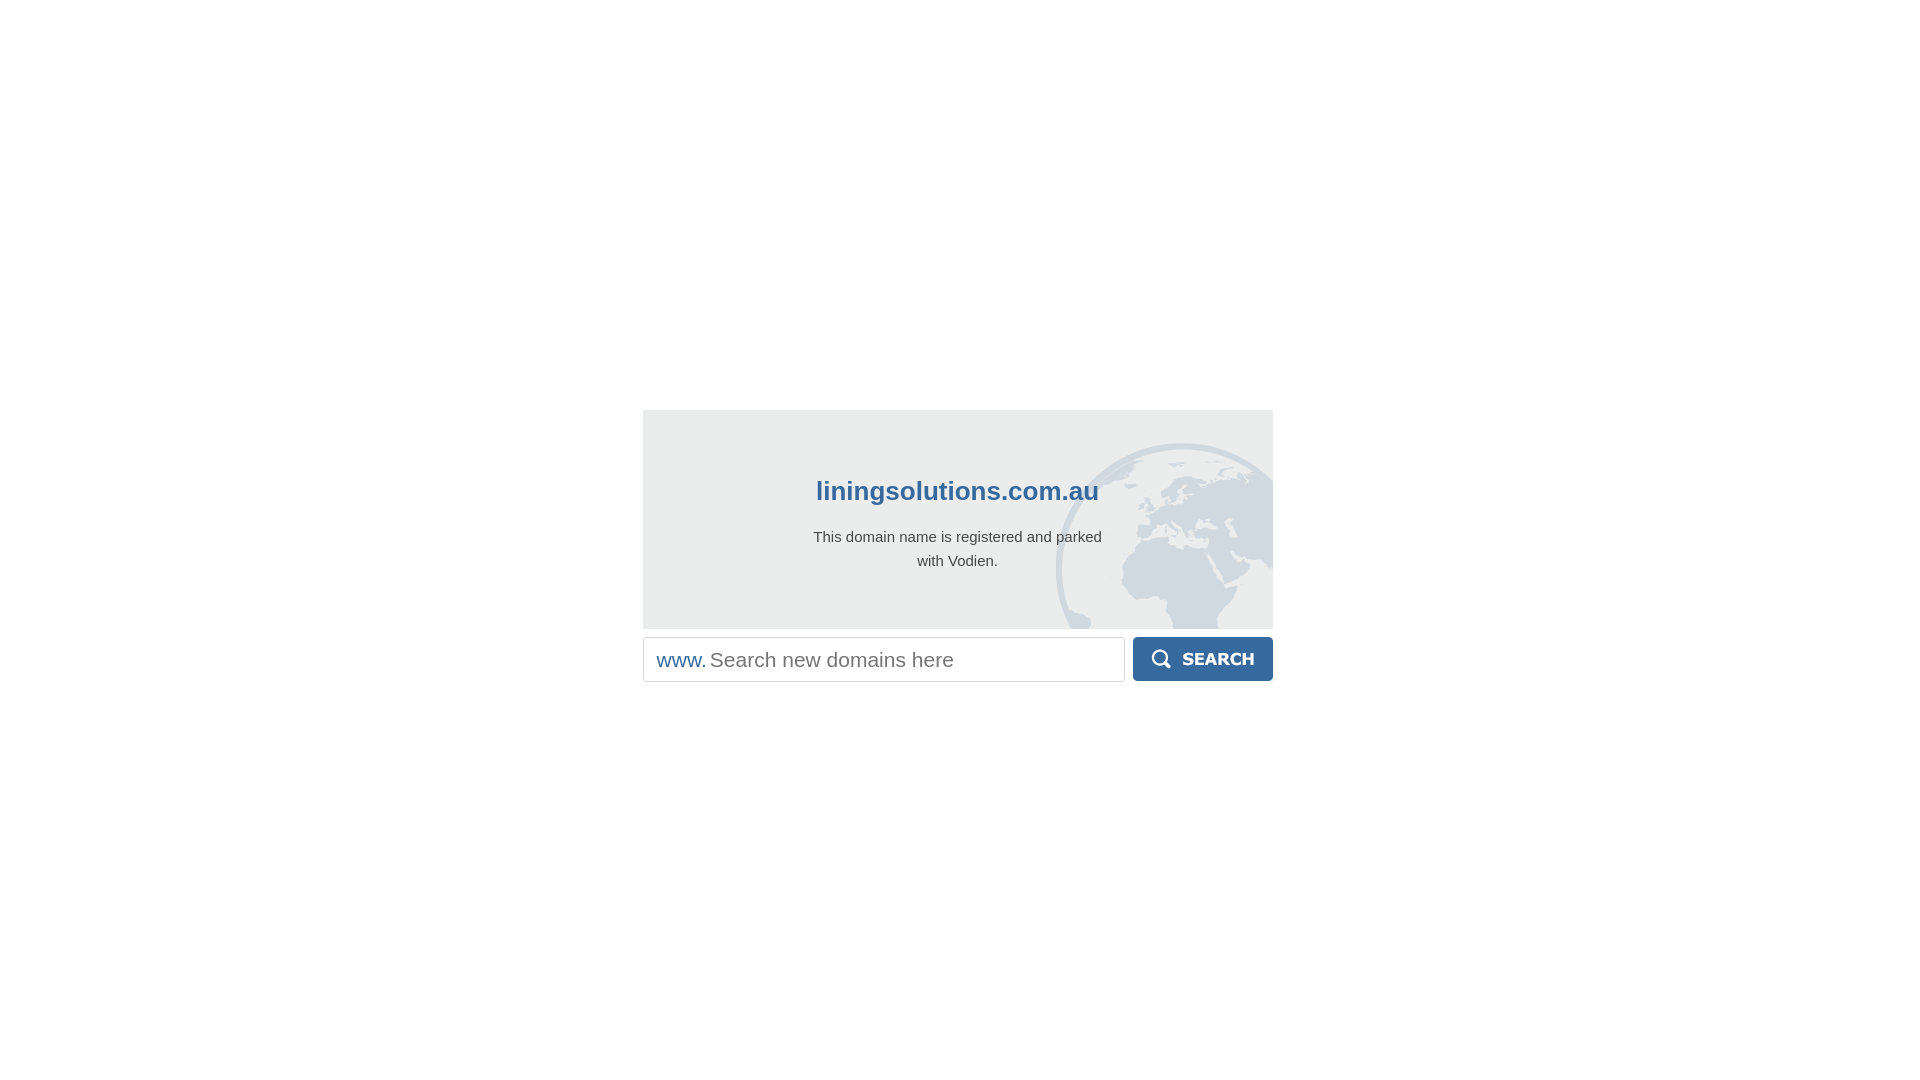 Image resolution: width=1920 pixels, height=1080 pixels. I want to click on Search, so click(1203, 659).